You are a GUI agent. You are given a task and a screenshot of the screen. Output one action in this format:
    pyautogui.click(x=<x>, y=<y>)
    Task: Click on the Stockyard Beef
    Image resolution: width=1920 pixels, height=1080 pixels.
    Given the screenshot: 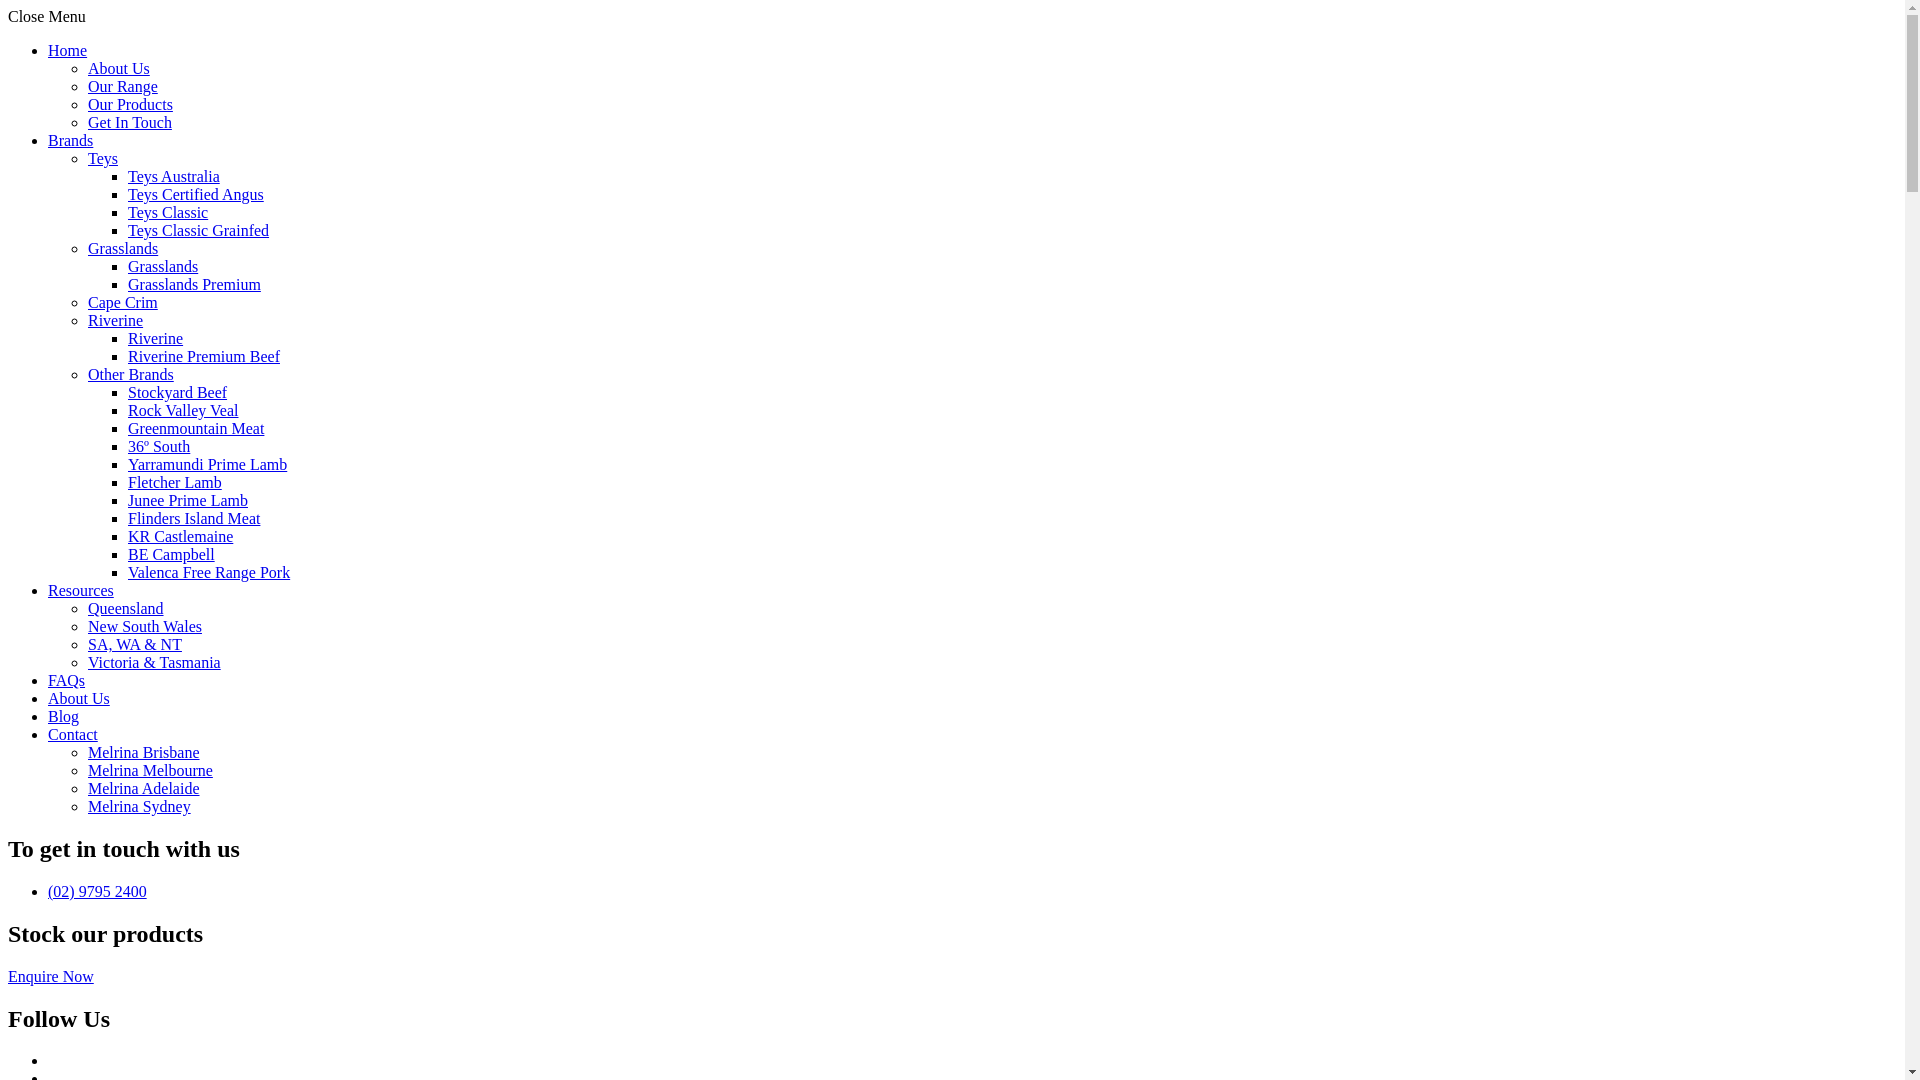 What is the action you would take?
    pyautogui.click(x=178, y=392)
    